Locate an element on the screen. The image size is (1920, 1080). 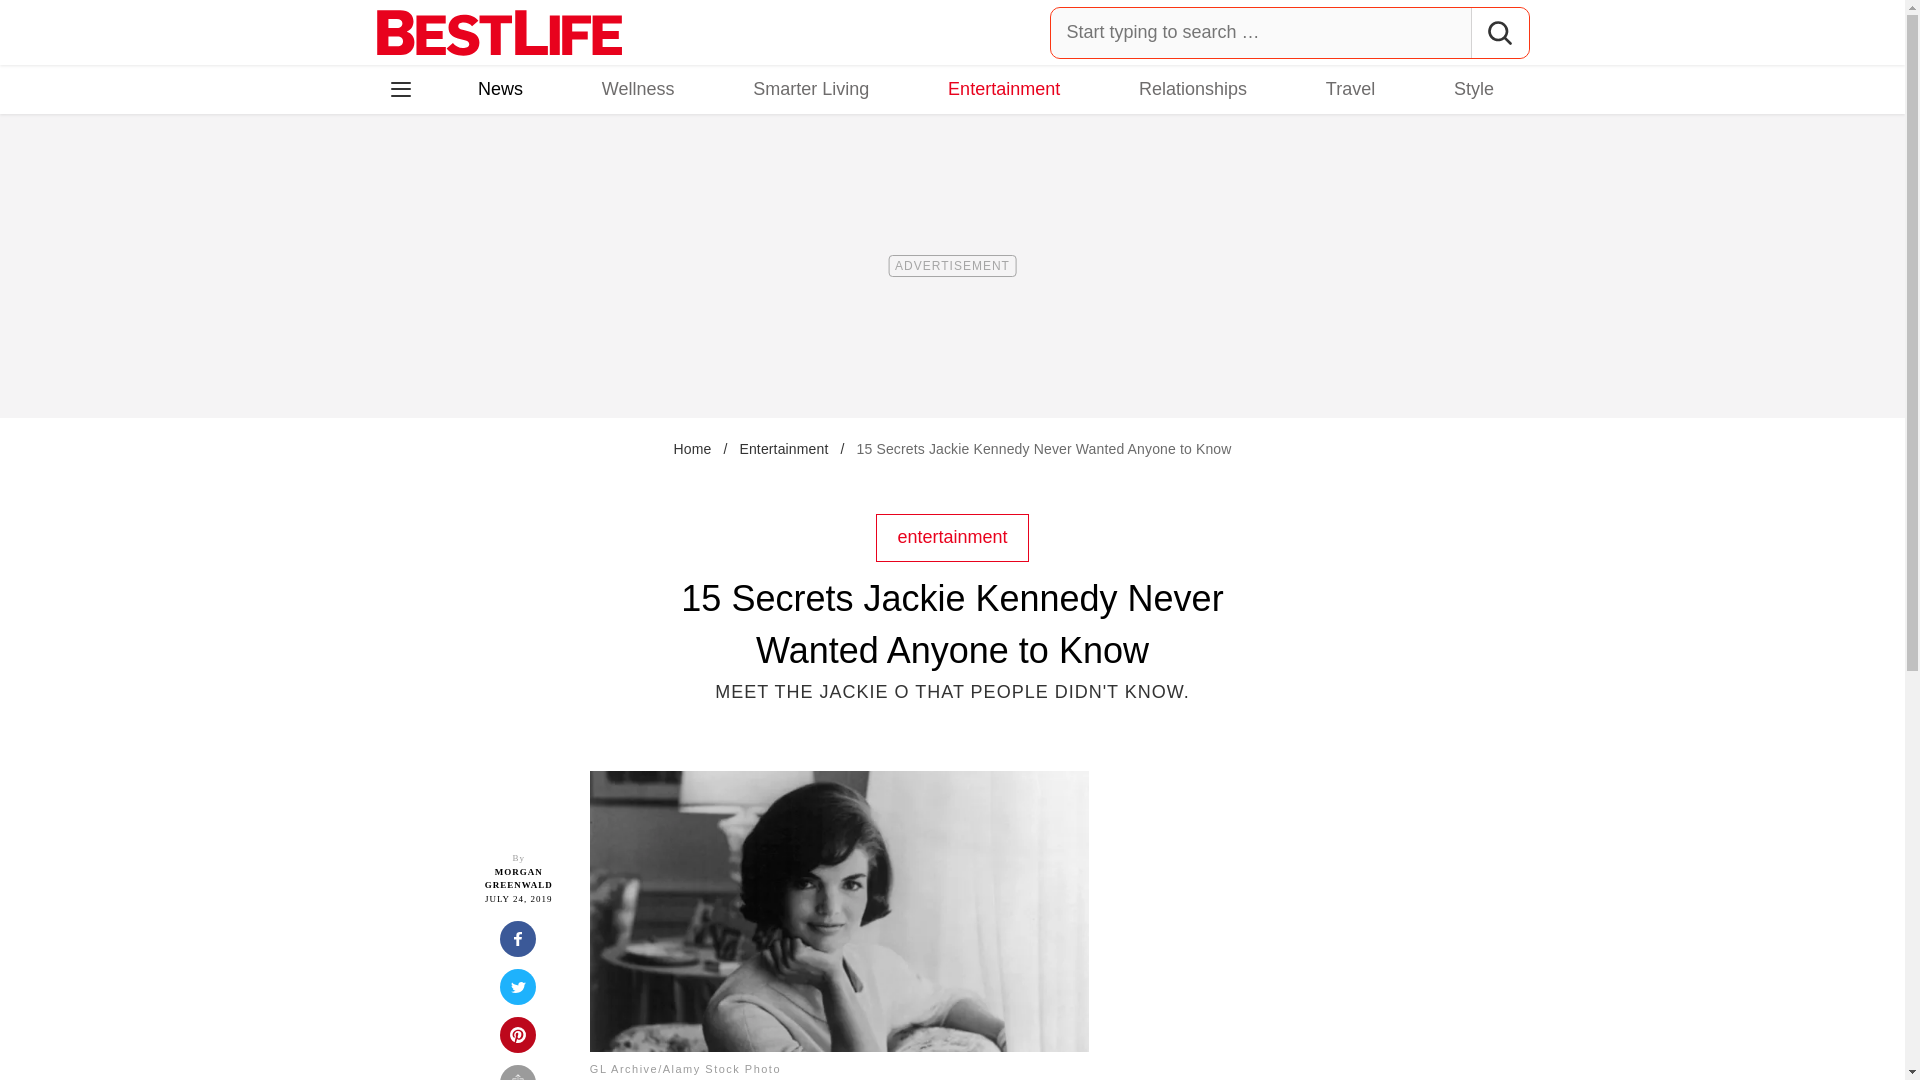
entertainment is located at coordinates (951, 536).